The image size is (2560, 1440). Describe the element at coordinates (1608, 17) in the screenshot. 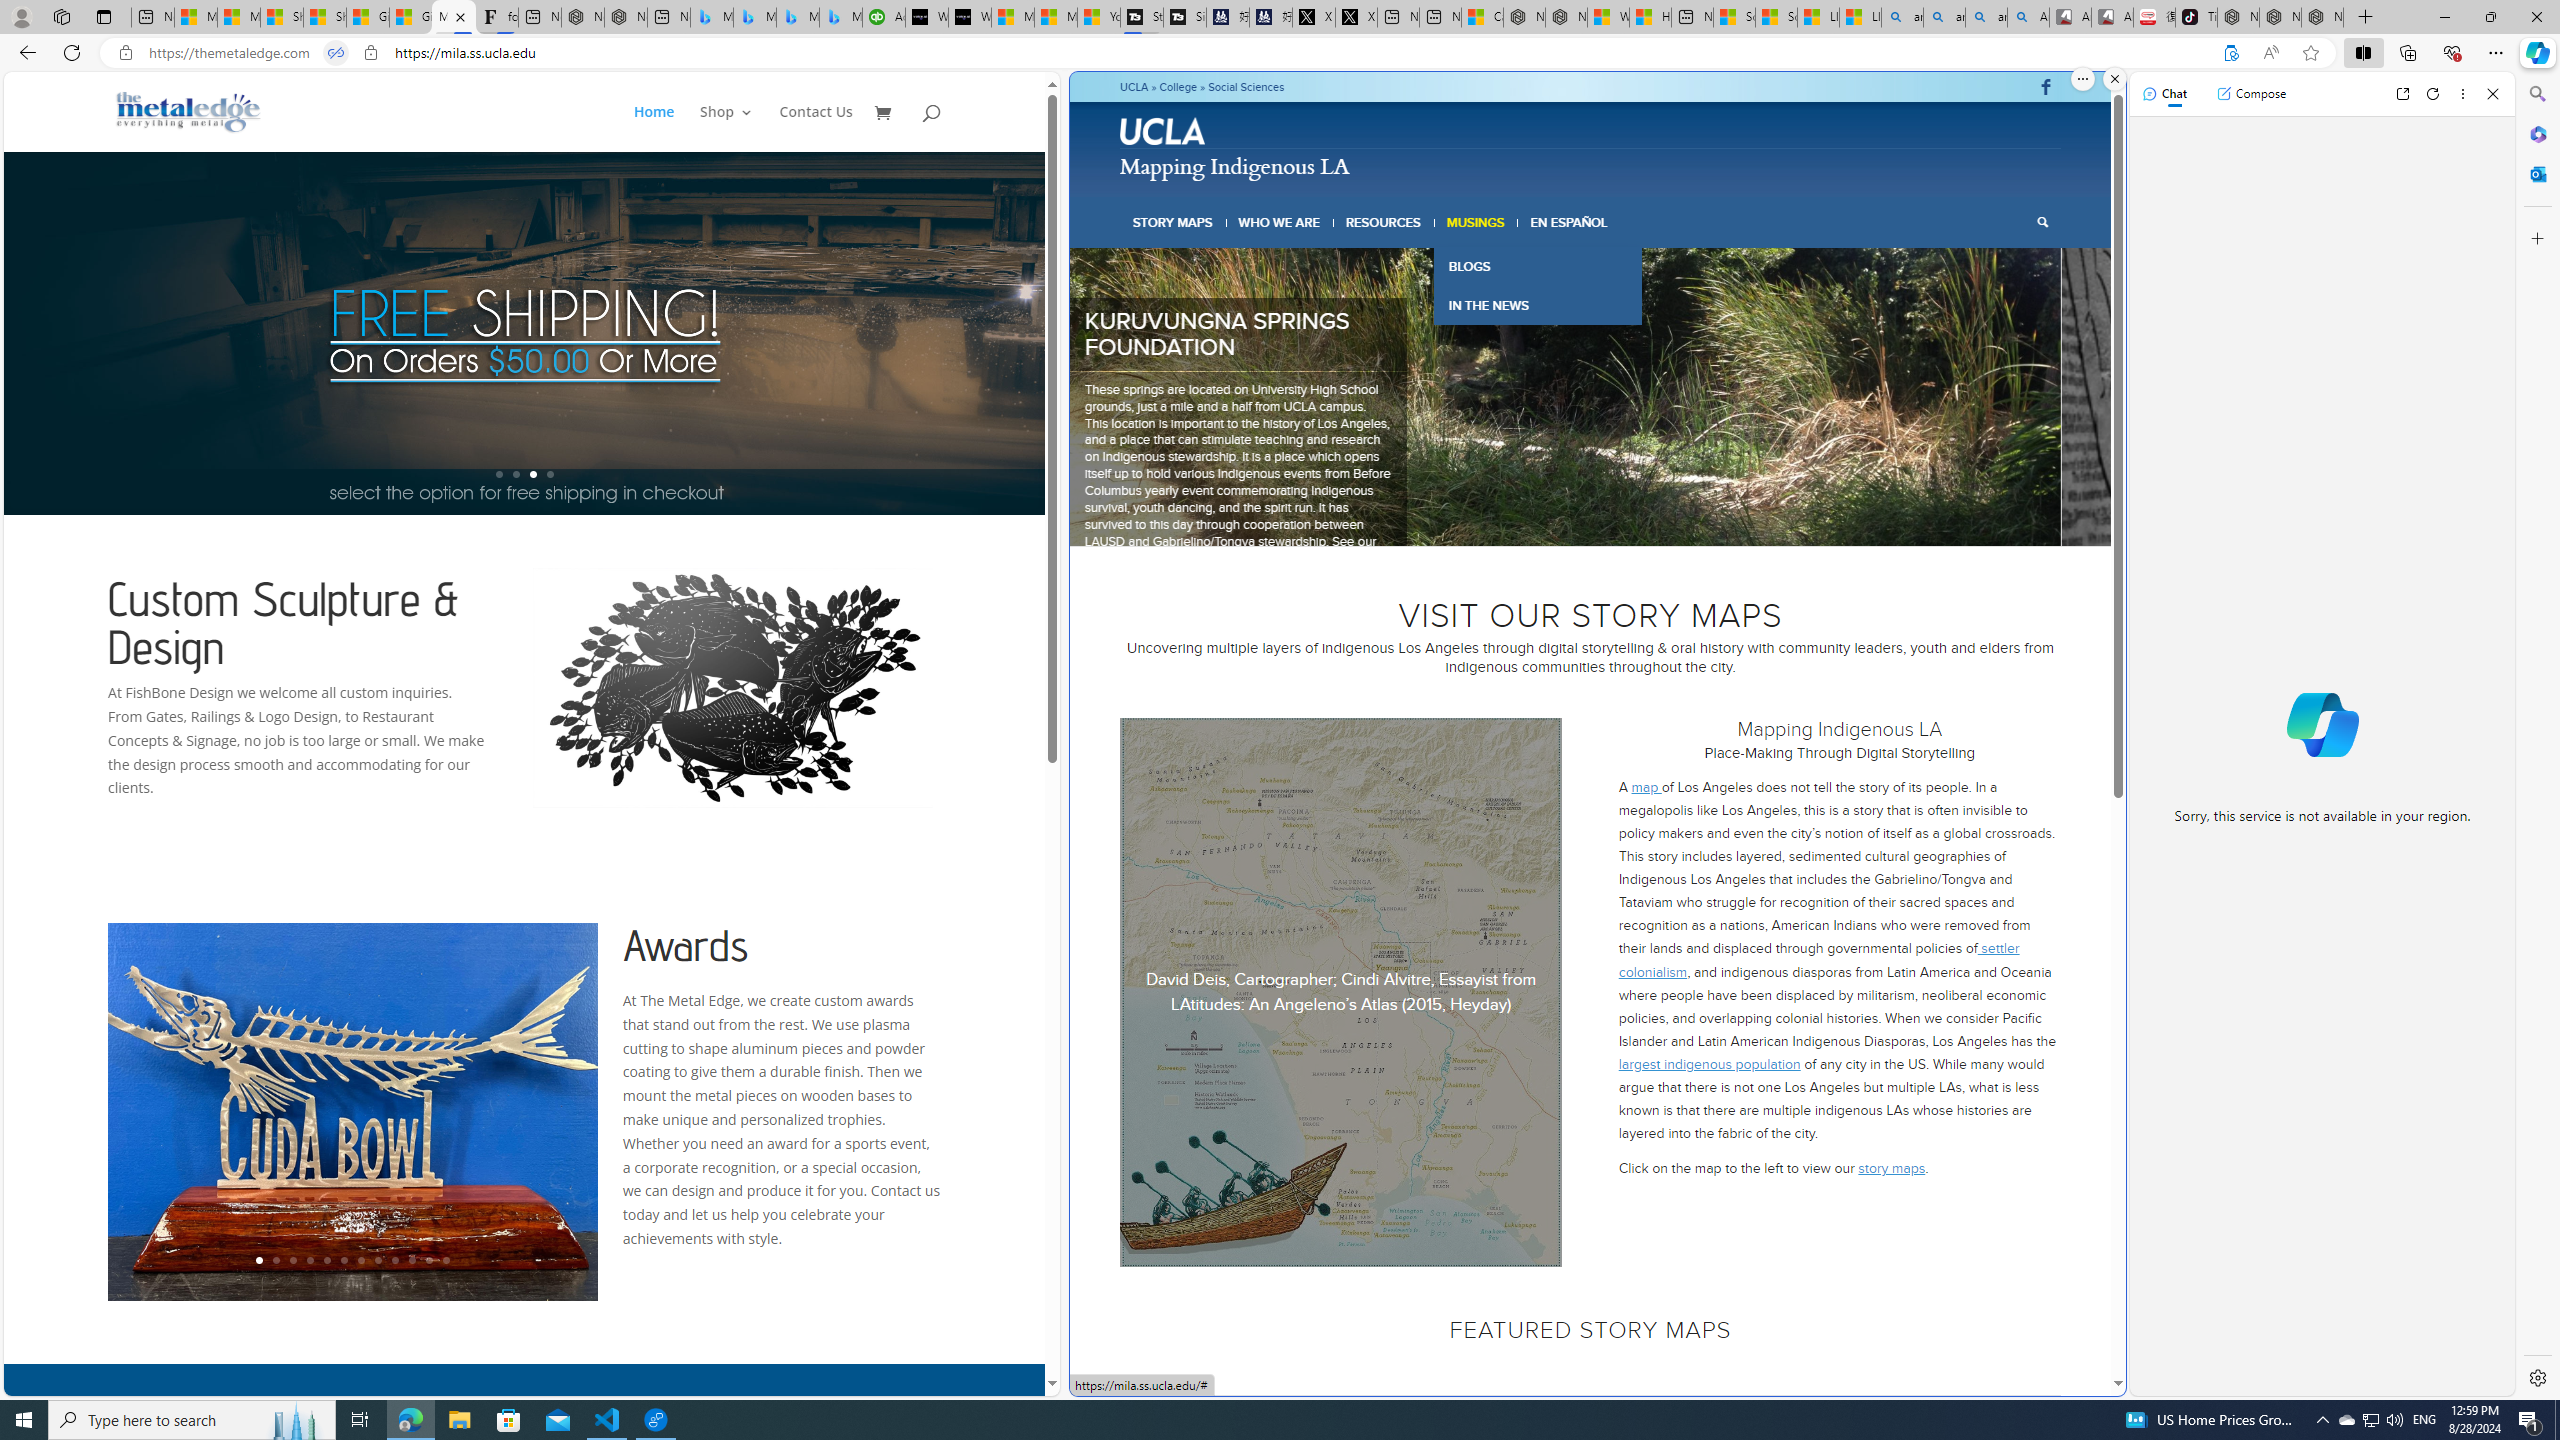

I see `Wildlife - MSN` at that location.